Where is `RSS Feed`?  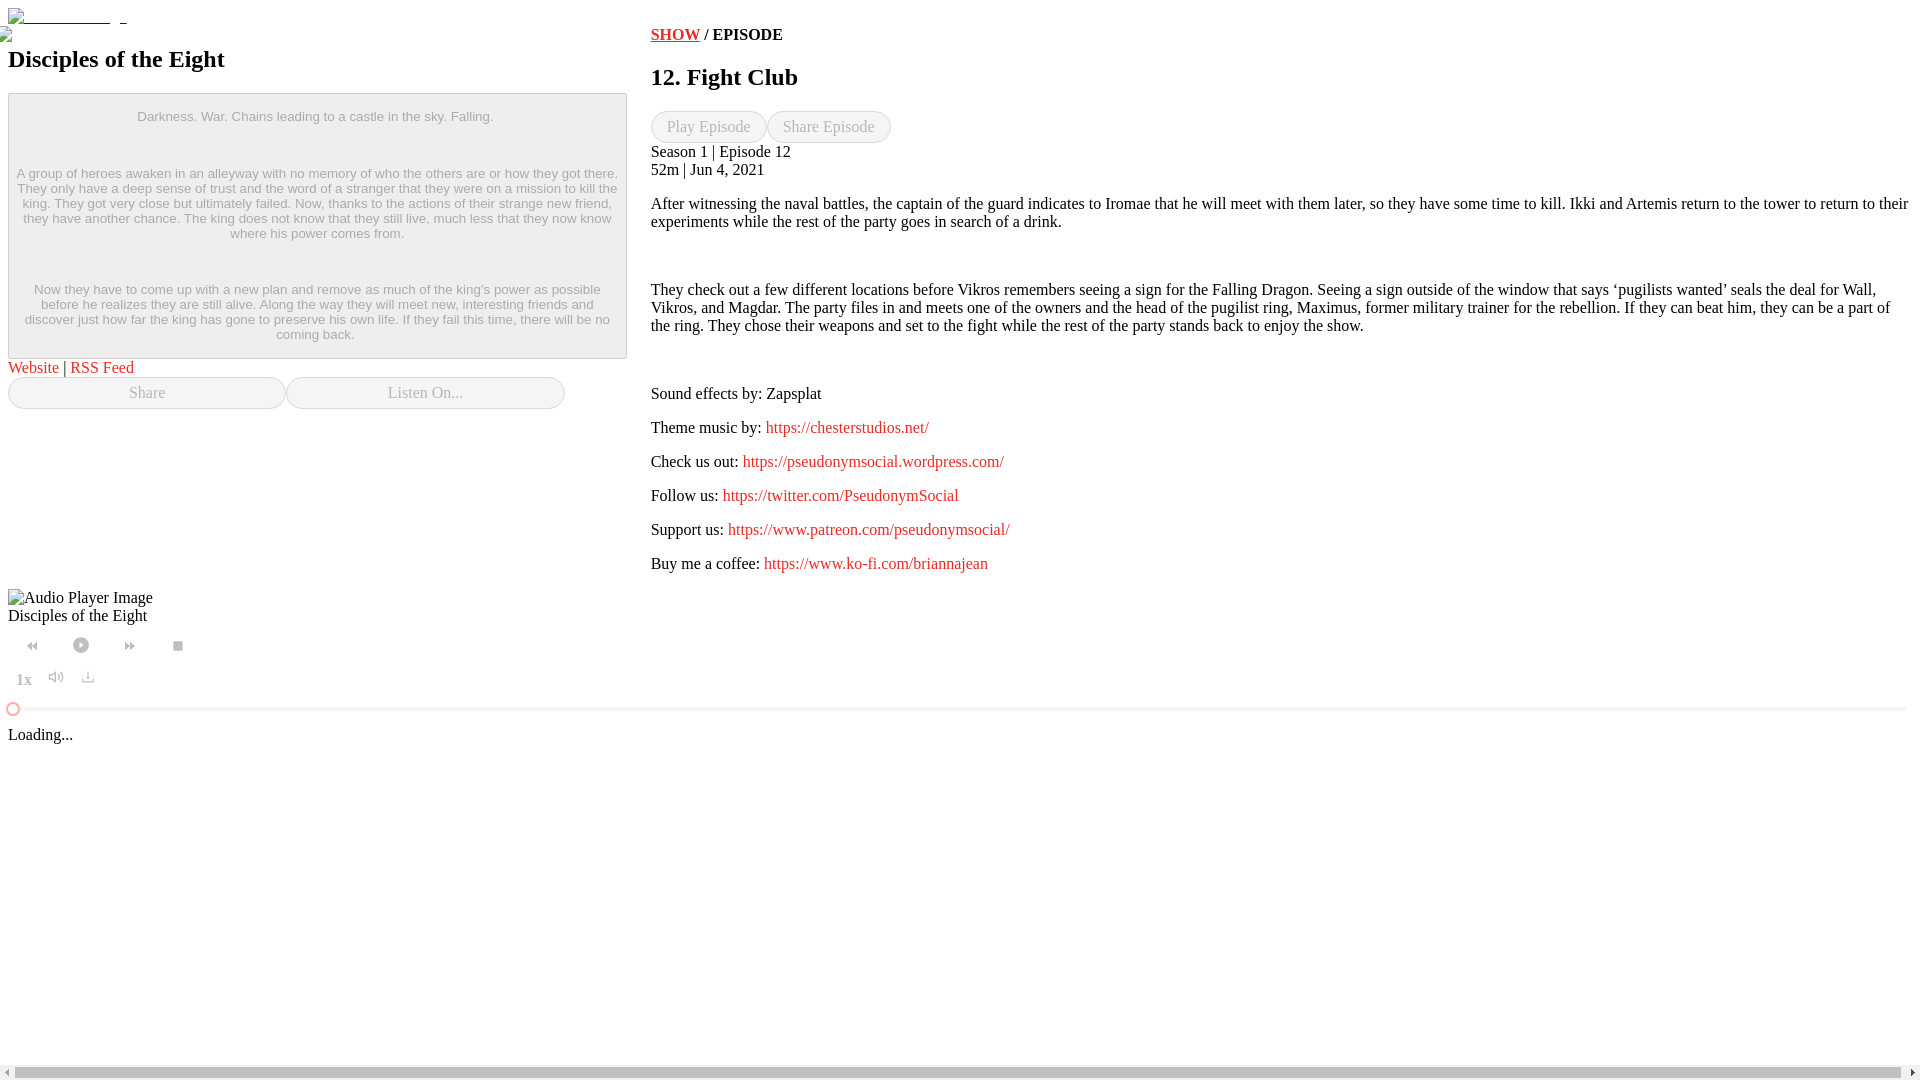
RSS Feed is located at coordinates (102, 366).